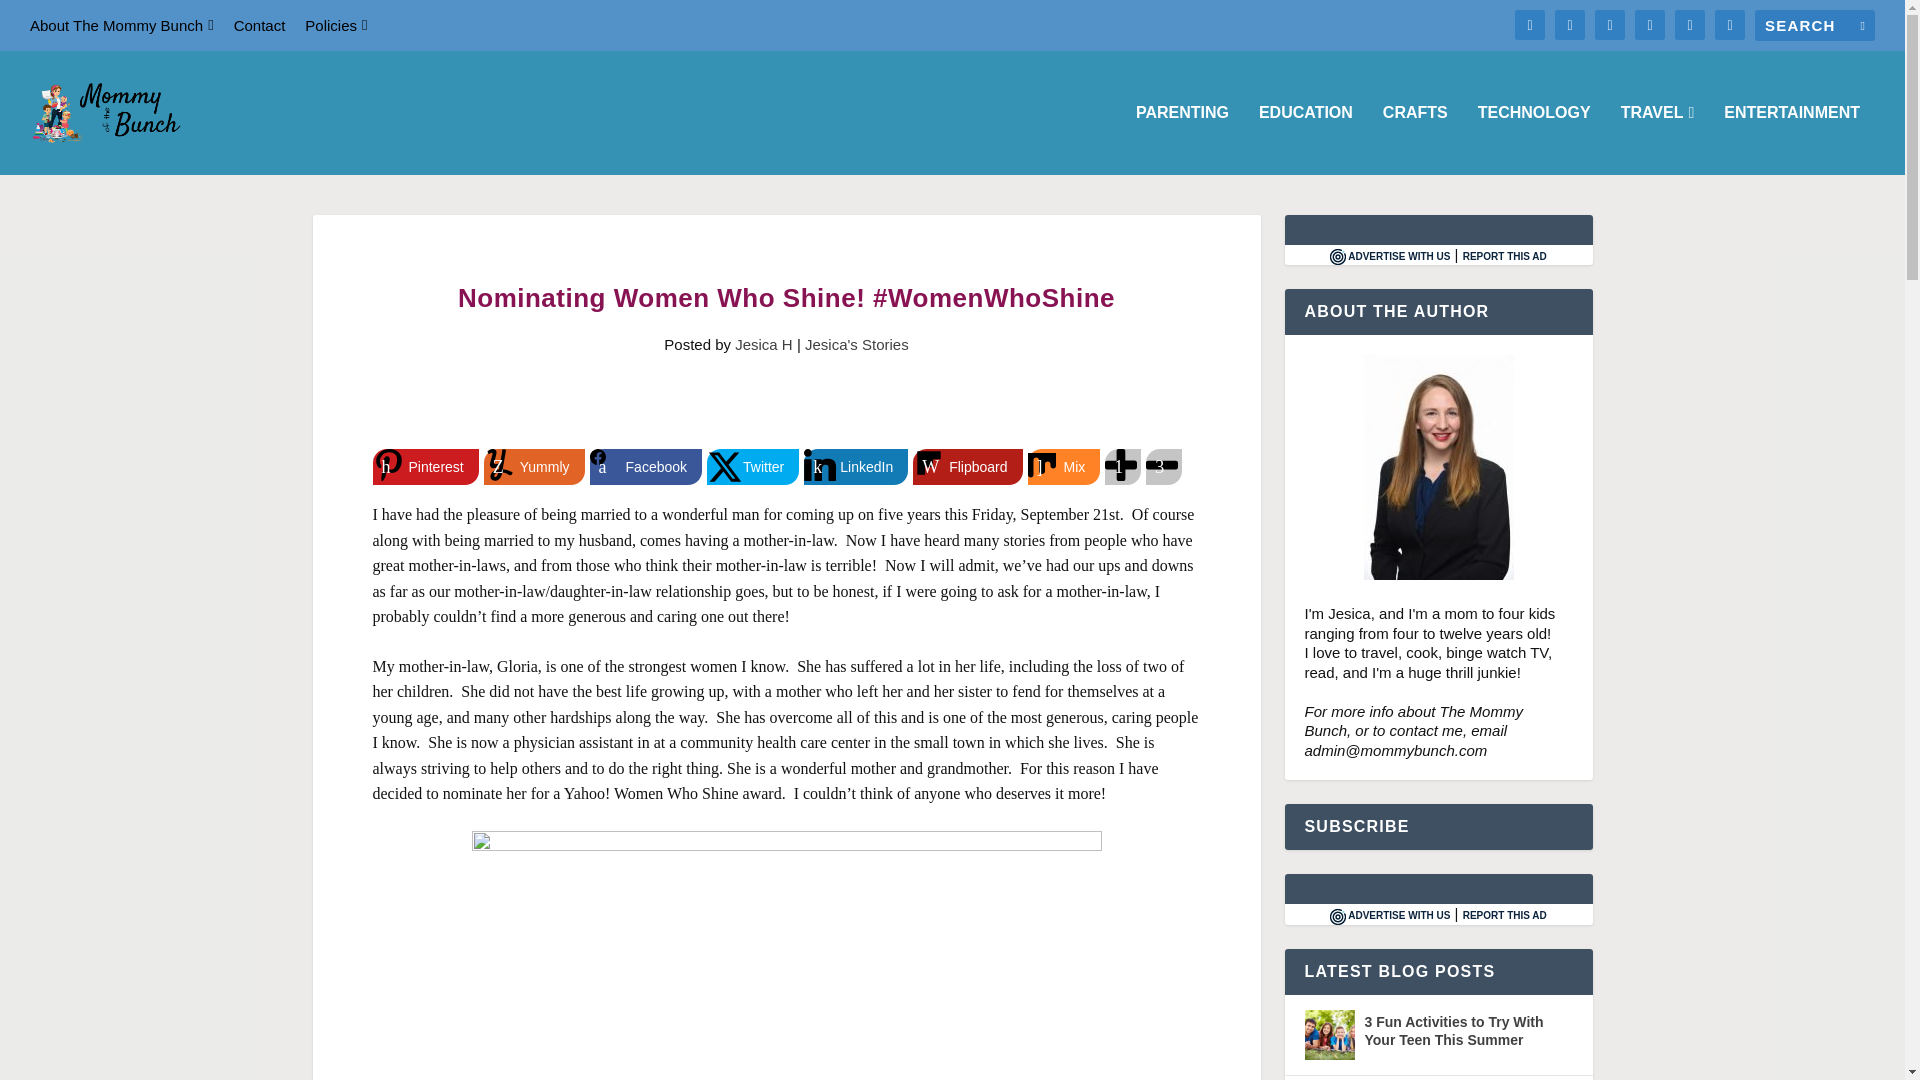  What do you see at coordinates (752, 466) in the screenshot?
I see `Share on Twitter` at bounding box center [752, 466].